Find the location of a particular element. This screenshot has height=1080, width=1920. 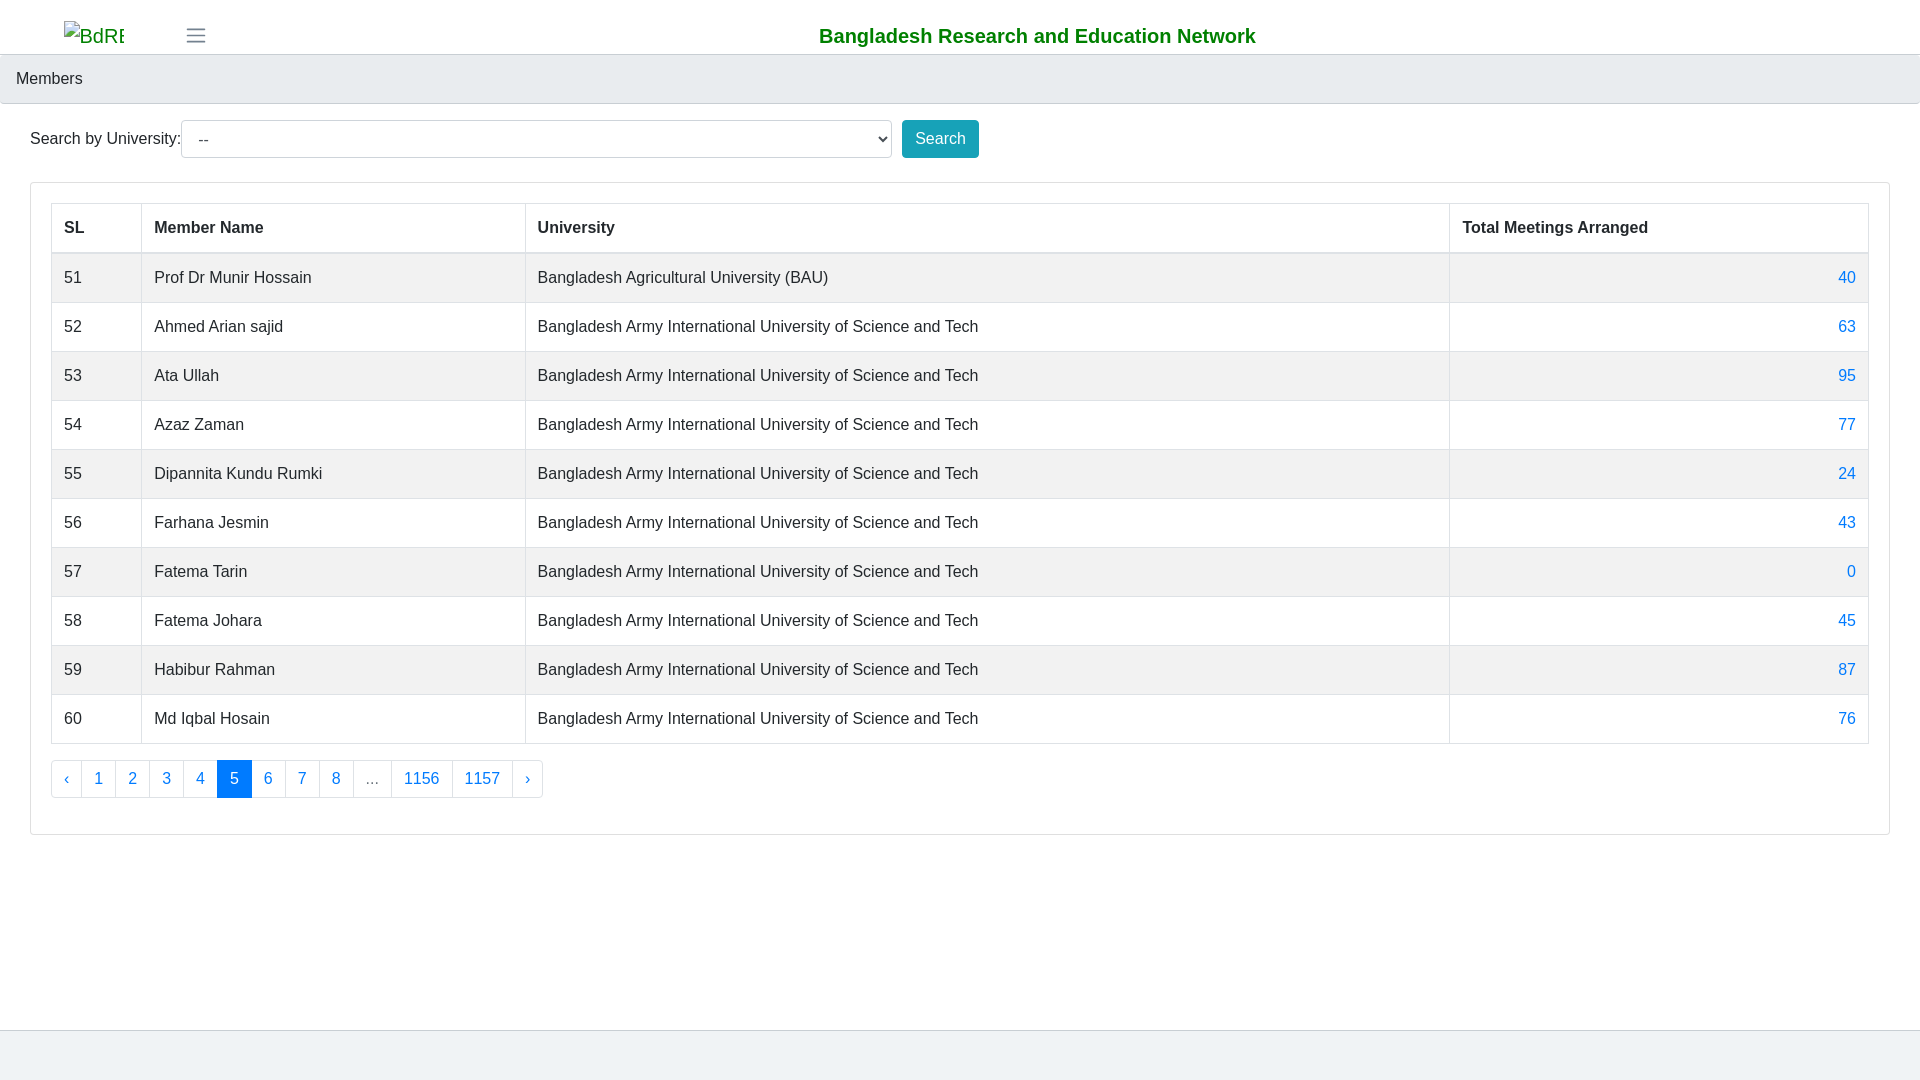

6 is located at coordinates (268, 779).